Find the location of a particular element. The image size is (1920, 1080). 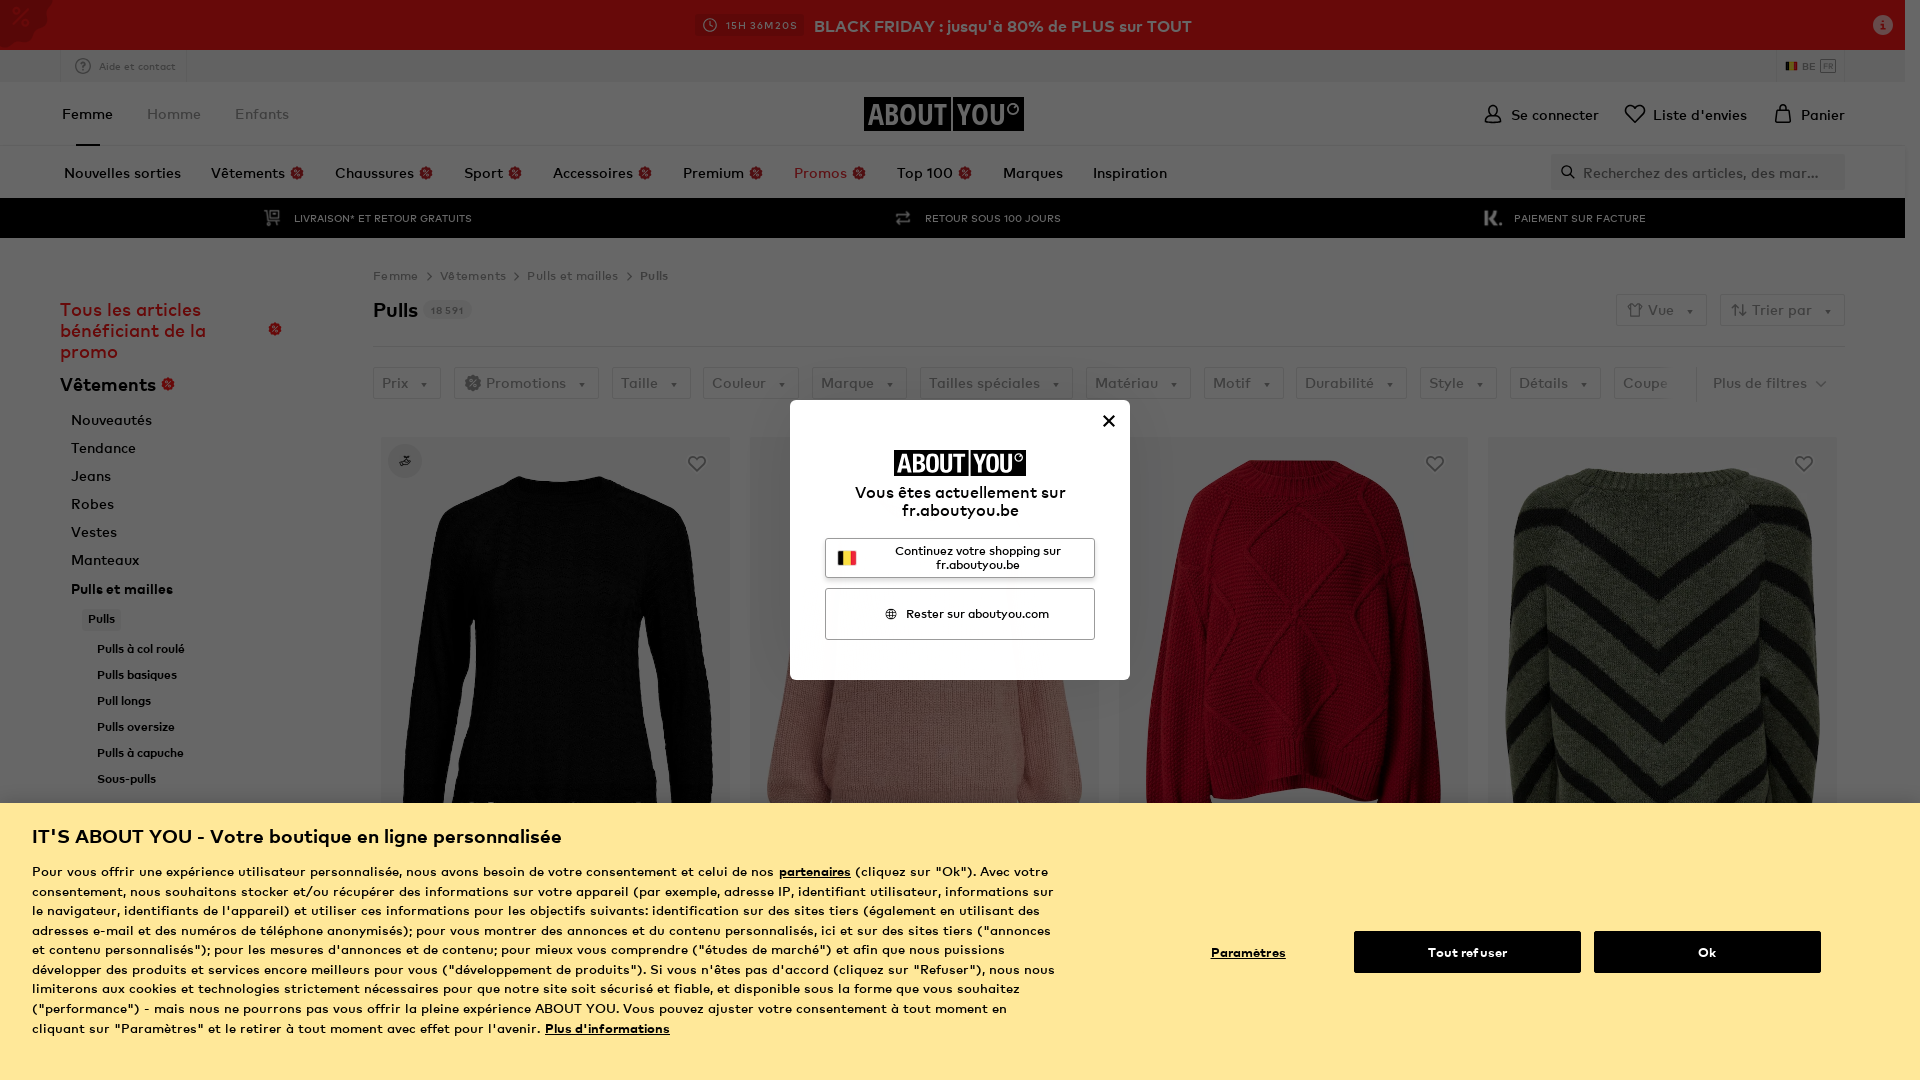

Pulls et mailles is located at coordinates (572, 275).